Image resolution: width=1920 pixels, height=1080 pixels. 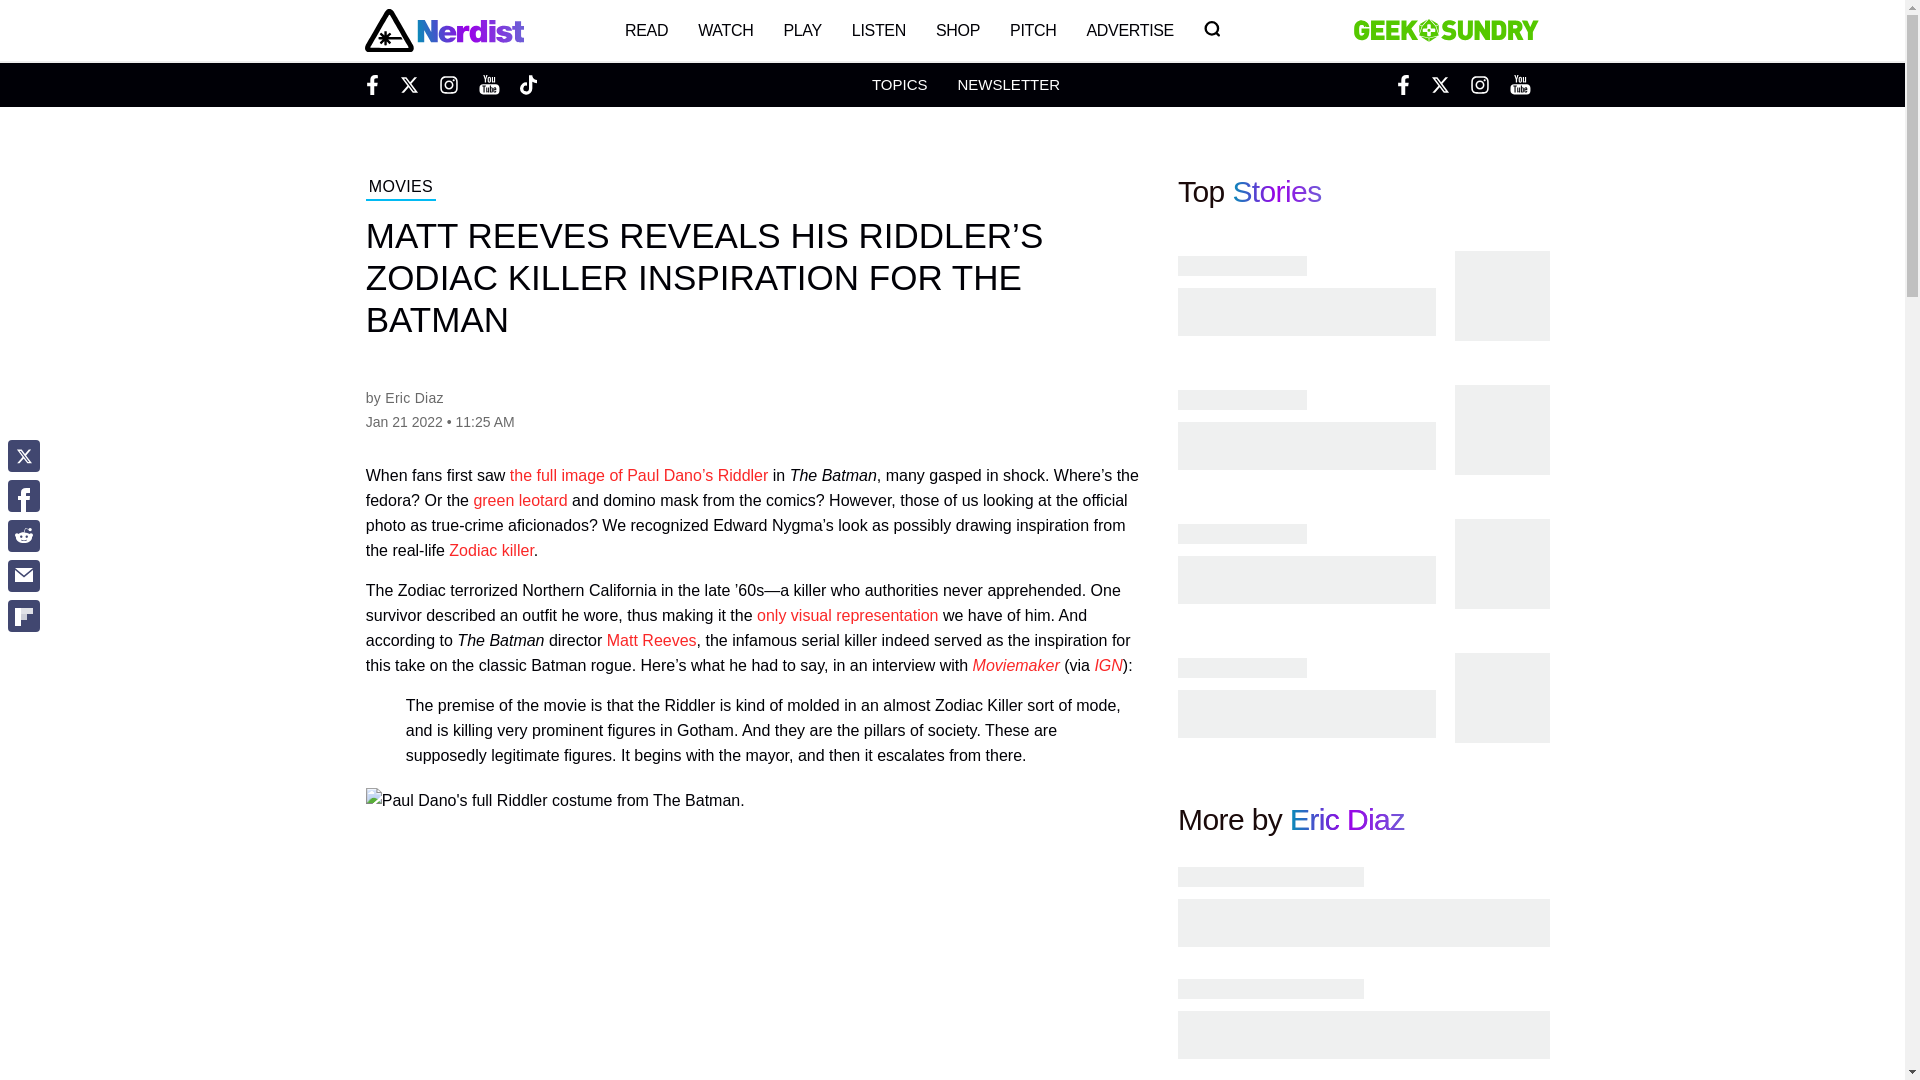 What do you see at coordinates (802, 30) in the screenshot?
I see `PLAY` at bounding box center [802, 30].